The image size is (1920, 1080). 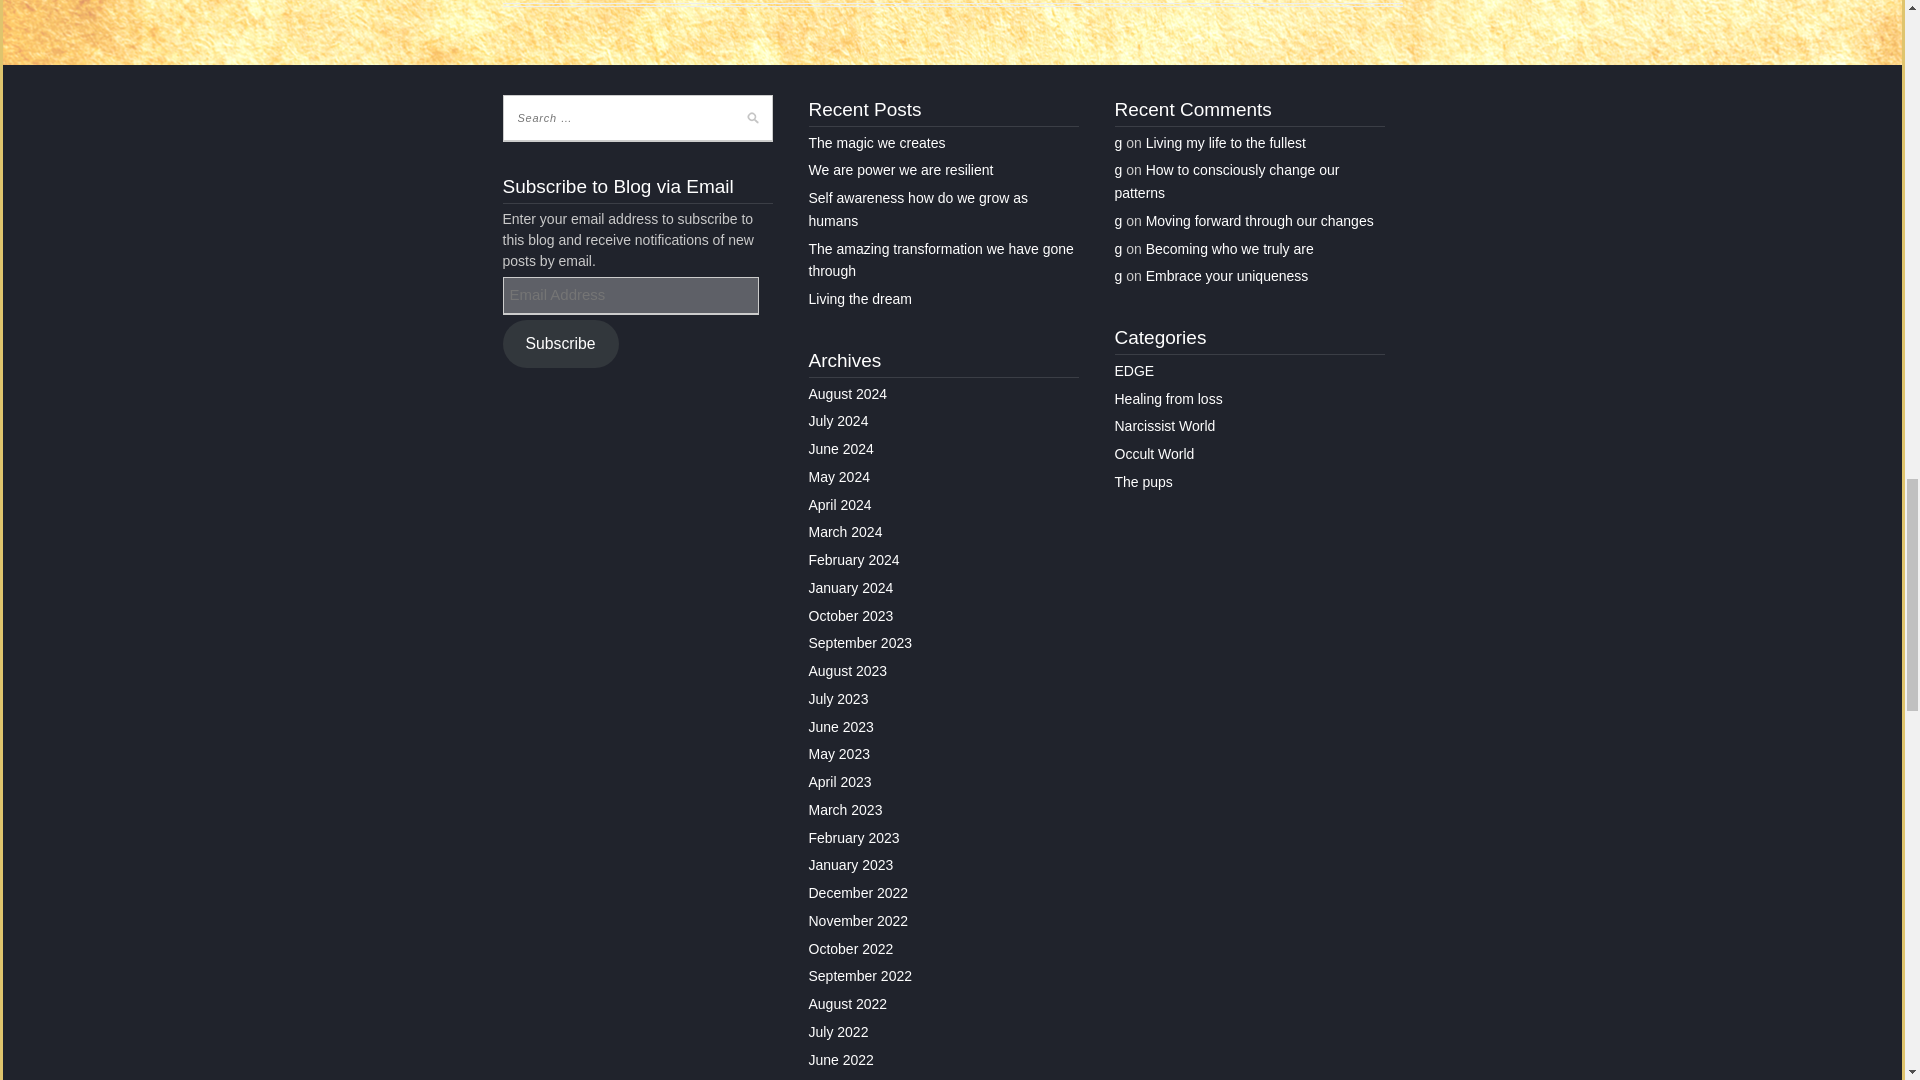 I want to click on August 2024, so click(x=848, y=393).